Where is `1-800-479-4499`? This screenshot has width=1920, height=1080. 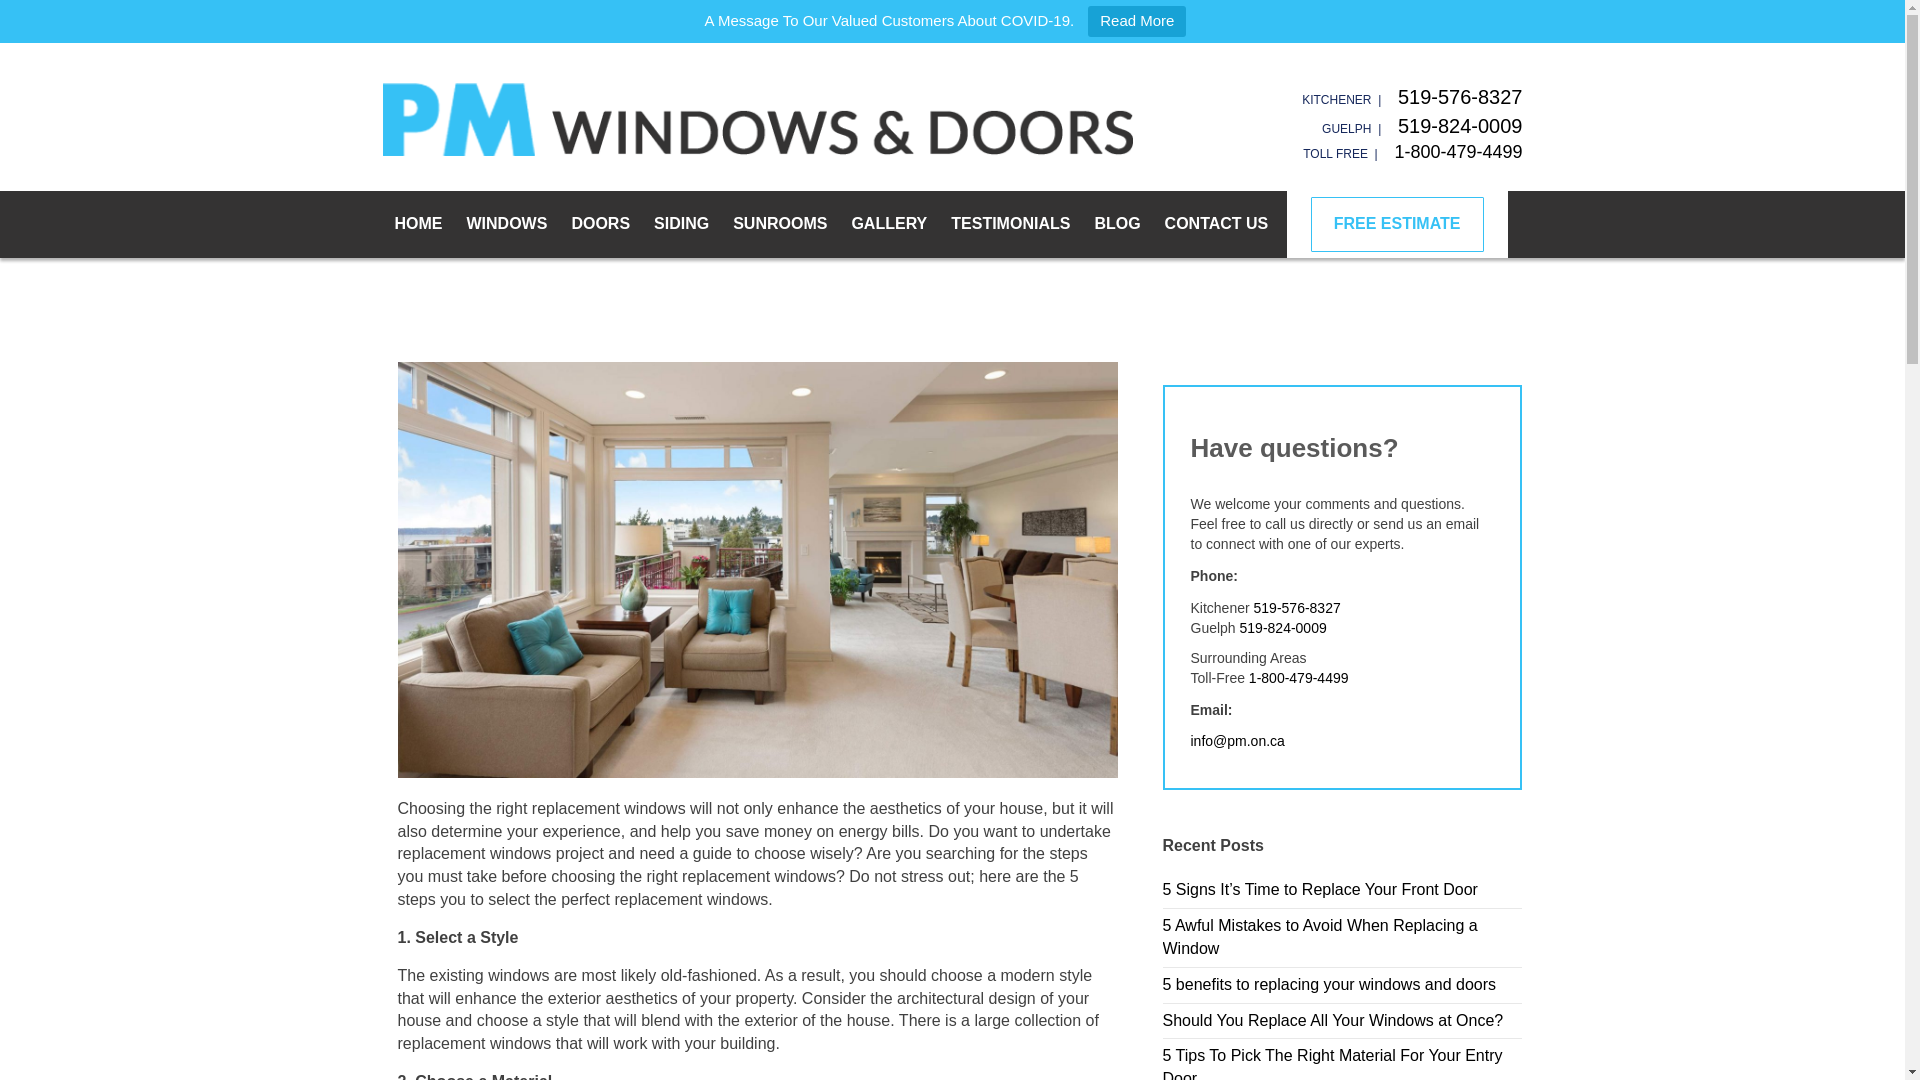 1-800-479-4499 is located at coordinates (1458, 152).